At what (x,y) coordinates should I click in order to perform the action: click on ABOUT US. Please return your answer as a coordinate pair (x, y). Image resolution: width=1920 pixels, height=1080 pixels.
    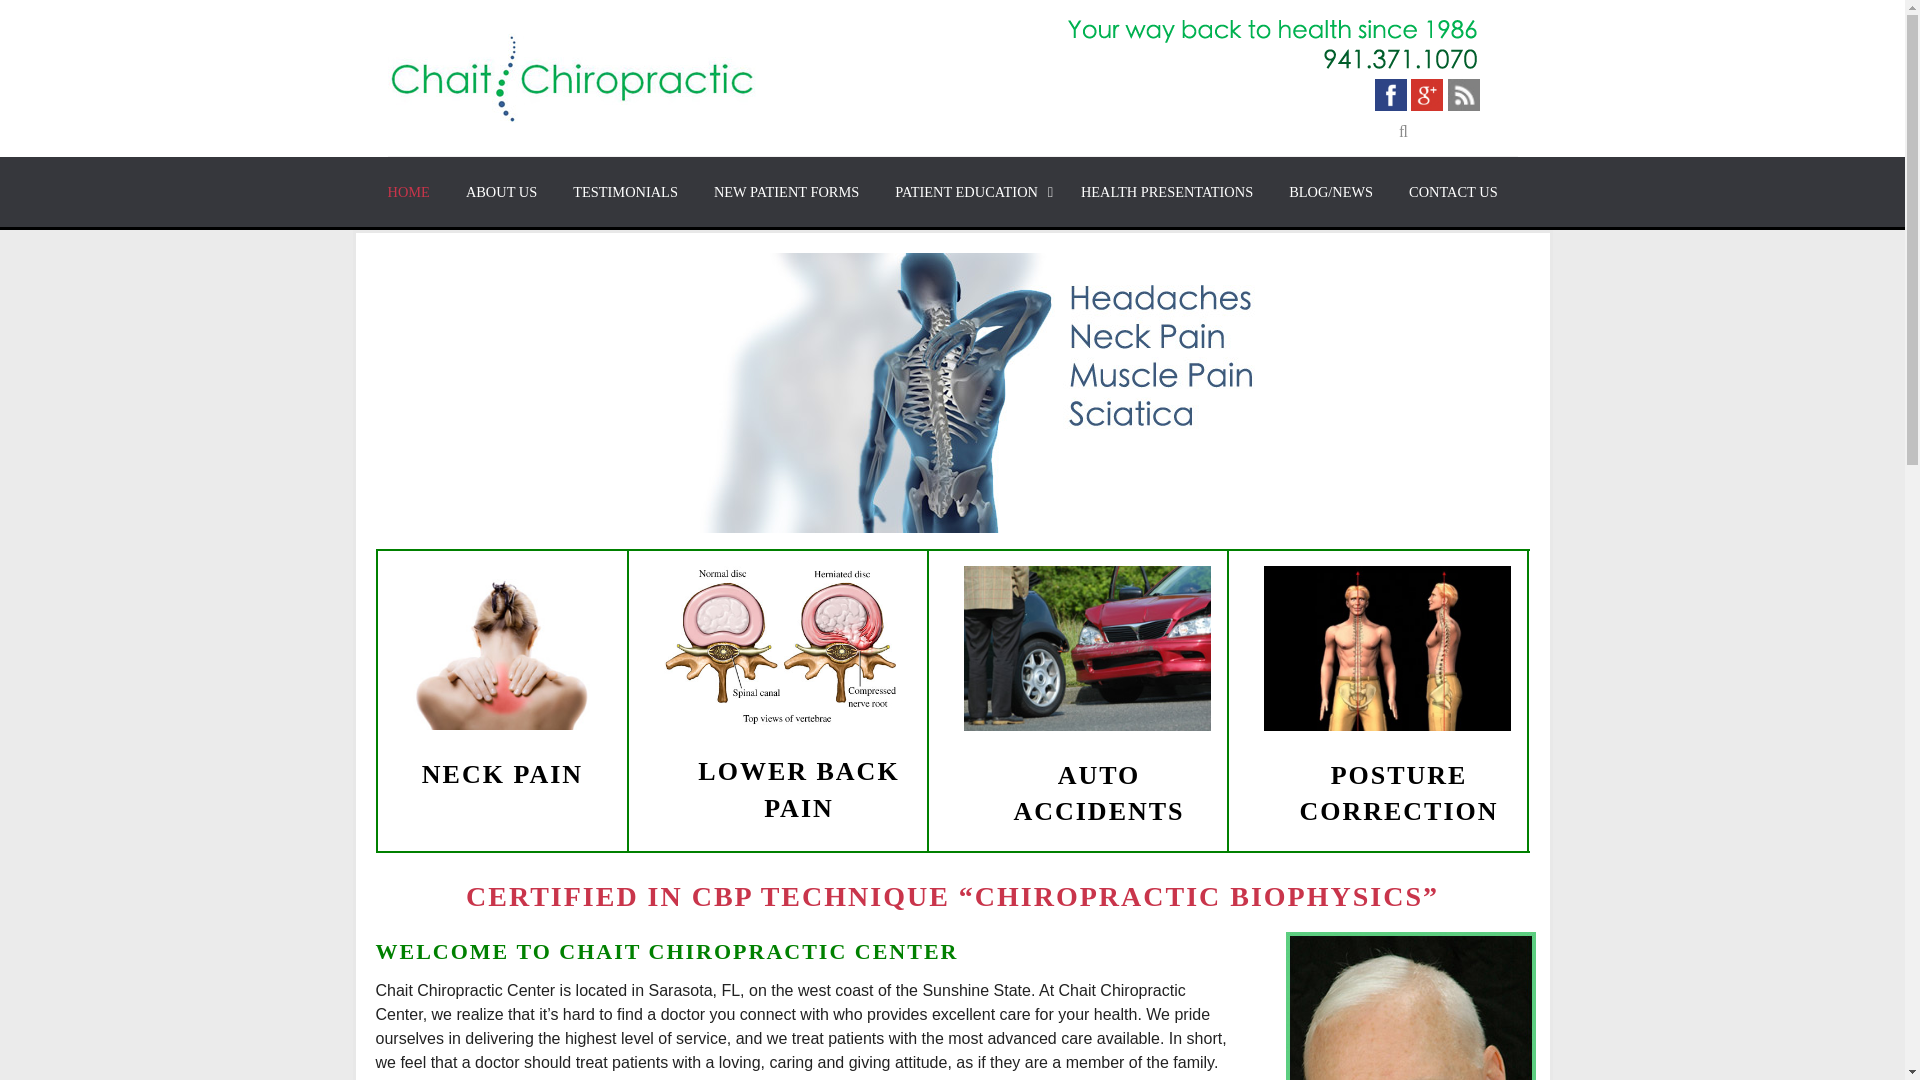
    Looking at the image, I should click on (500, 192).